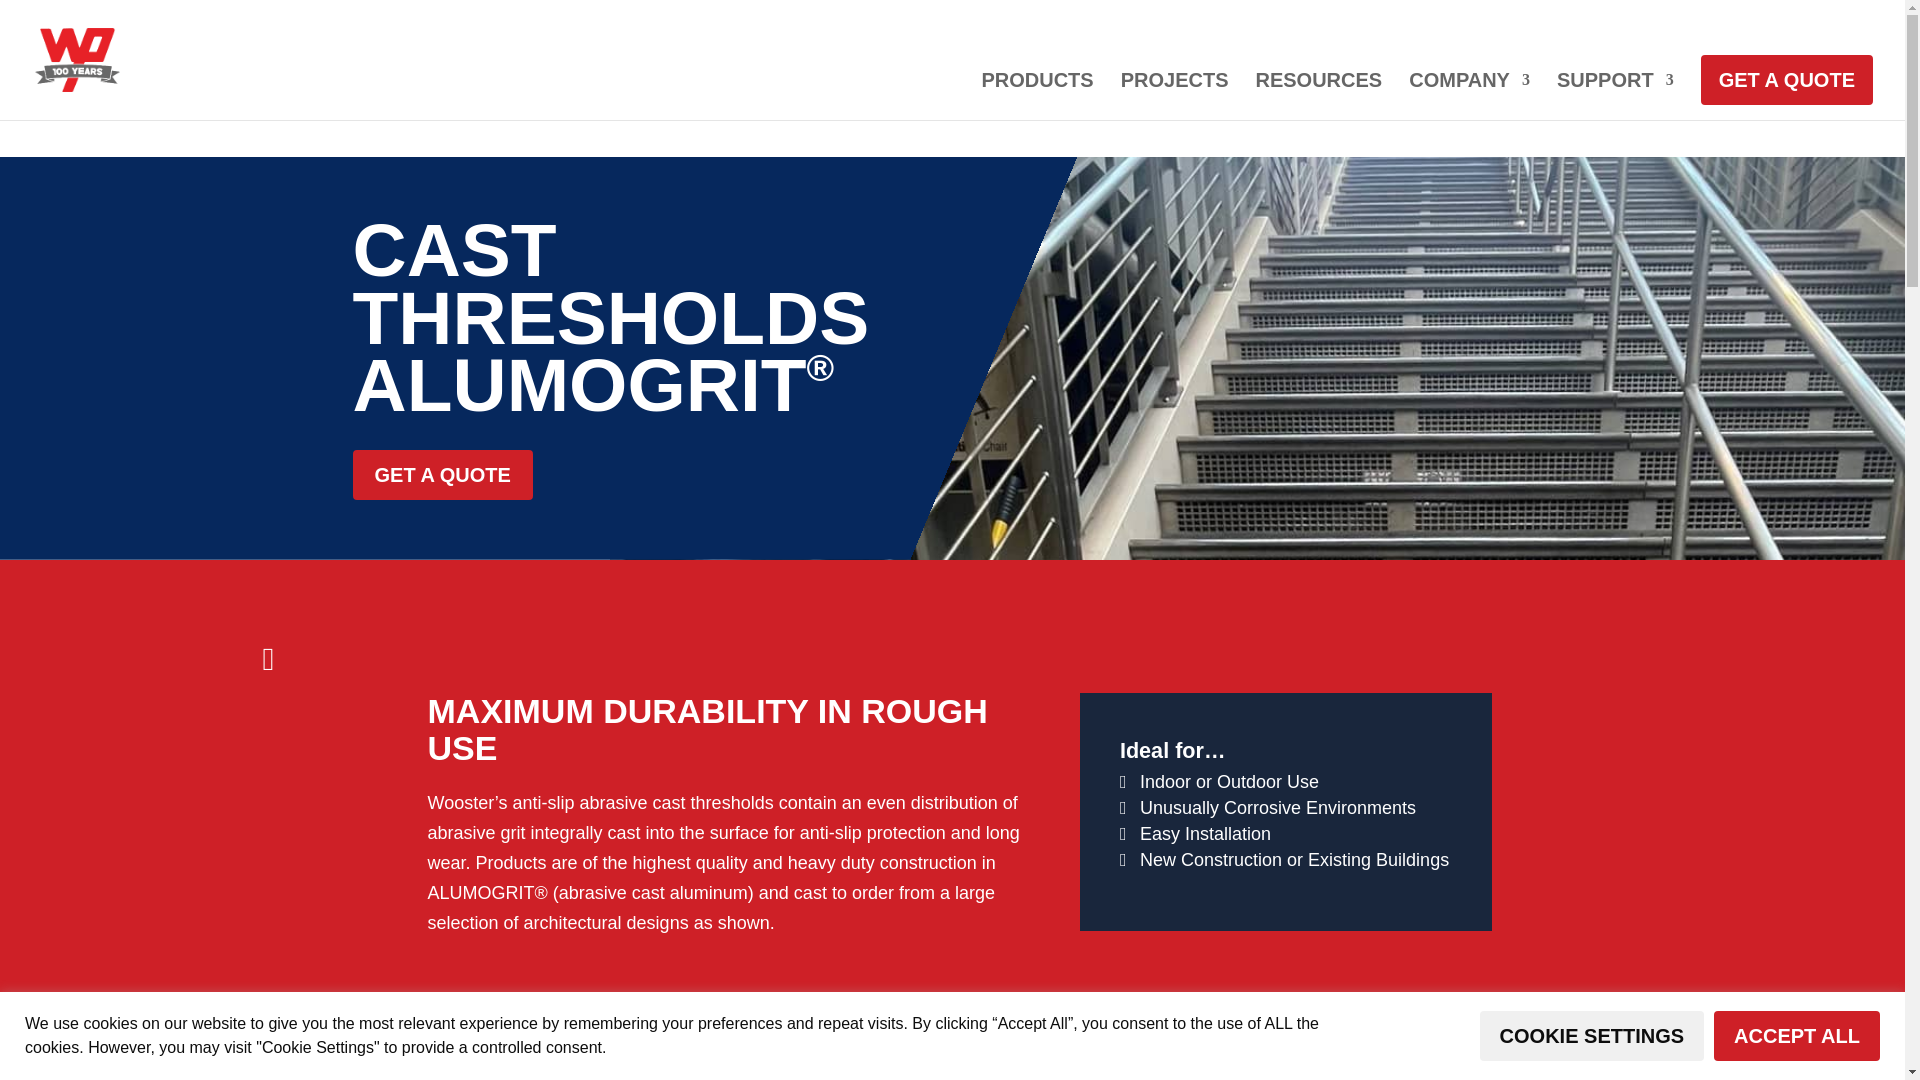  What do you see at coordinates (1174, 96) in the screenshot?
I see `PROJECTS` at bounding box center [1174, 96].